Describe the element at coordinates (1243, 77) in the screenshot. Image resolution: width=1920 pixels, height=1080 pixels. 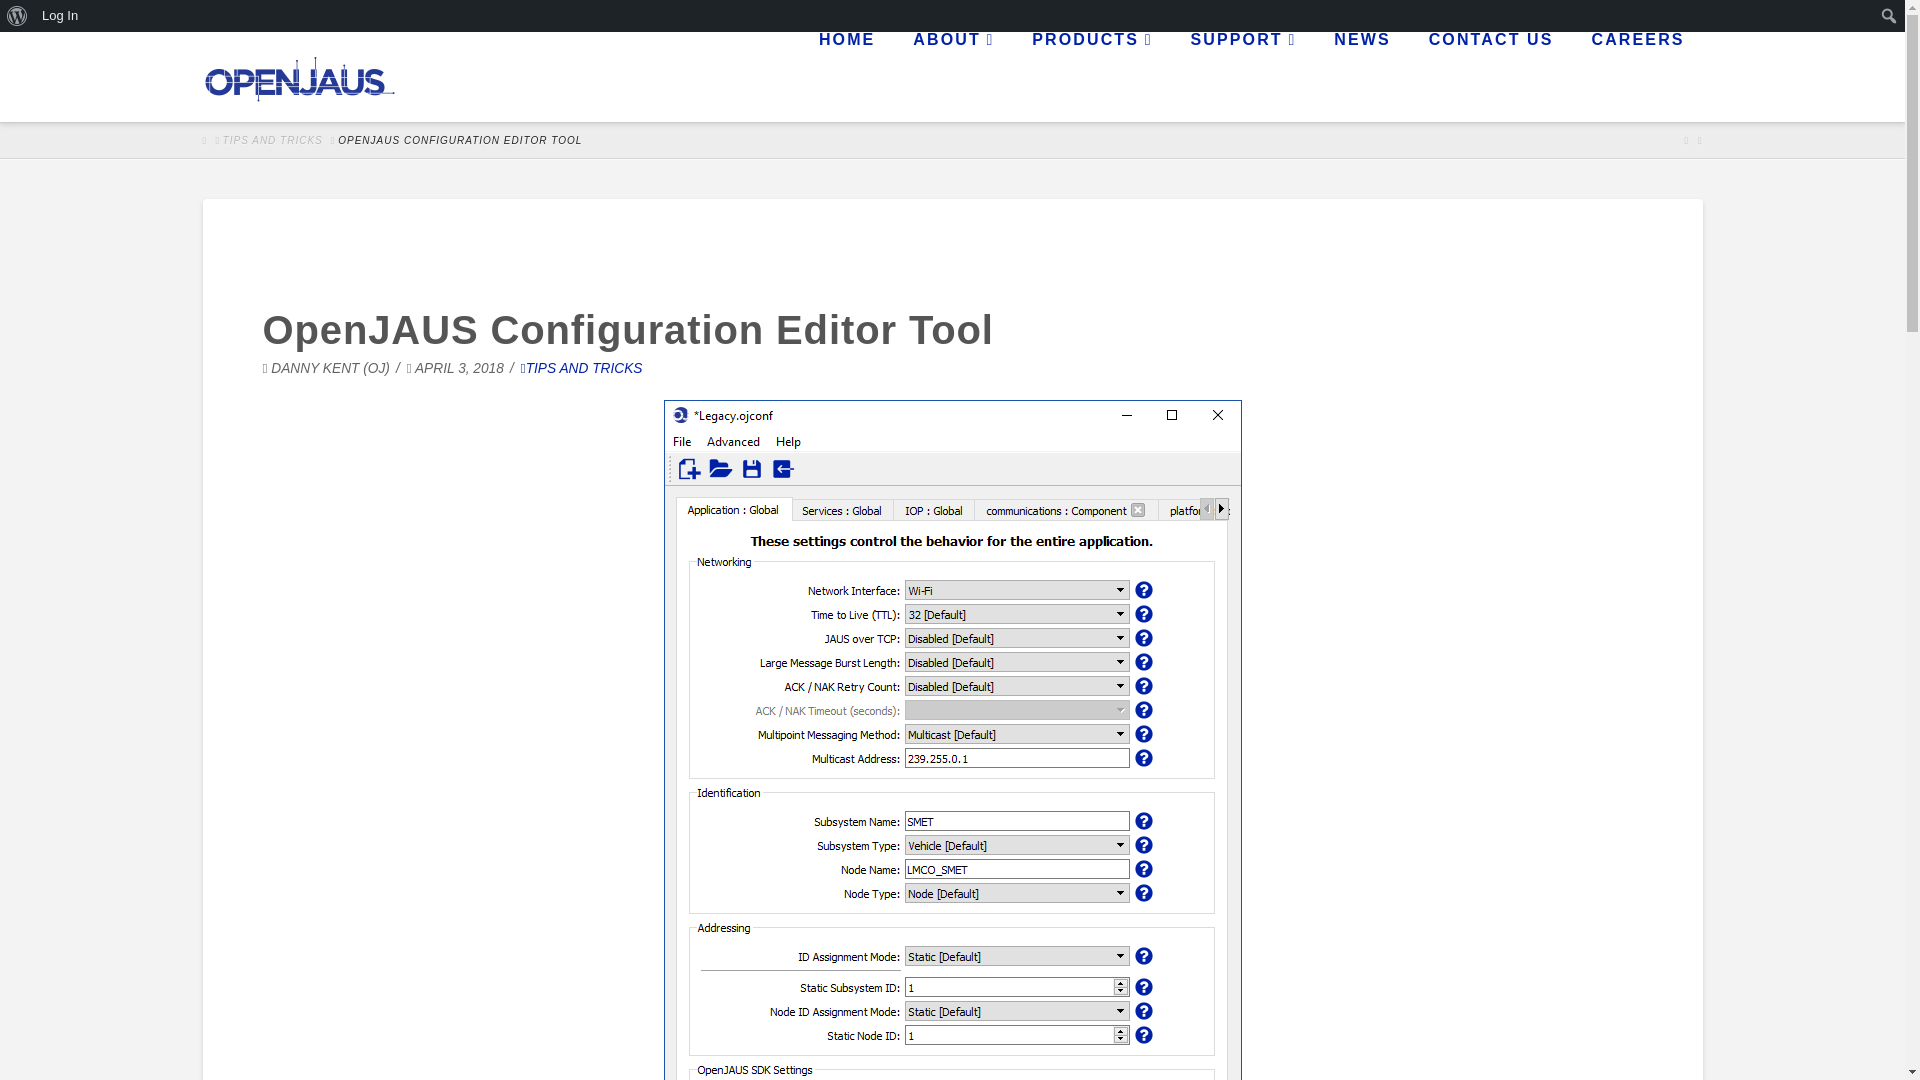
I see `SUPPORT` at that location.